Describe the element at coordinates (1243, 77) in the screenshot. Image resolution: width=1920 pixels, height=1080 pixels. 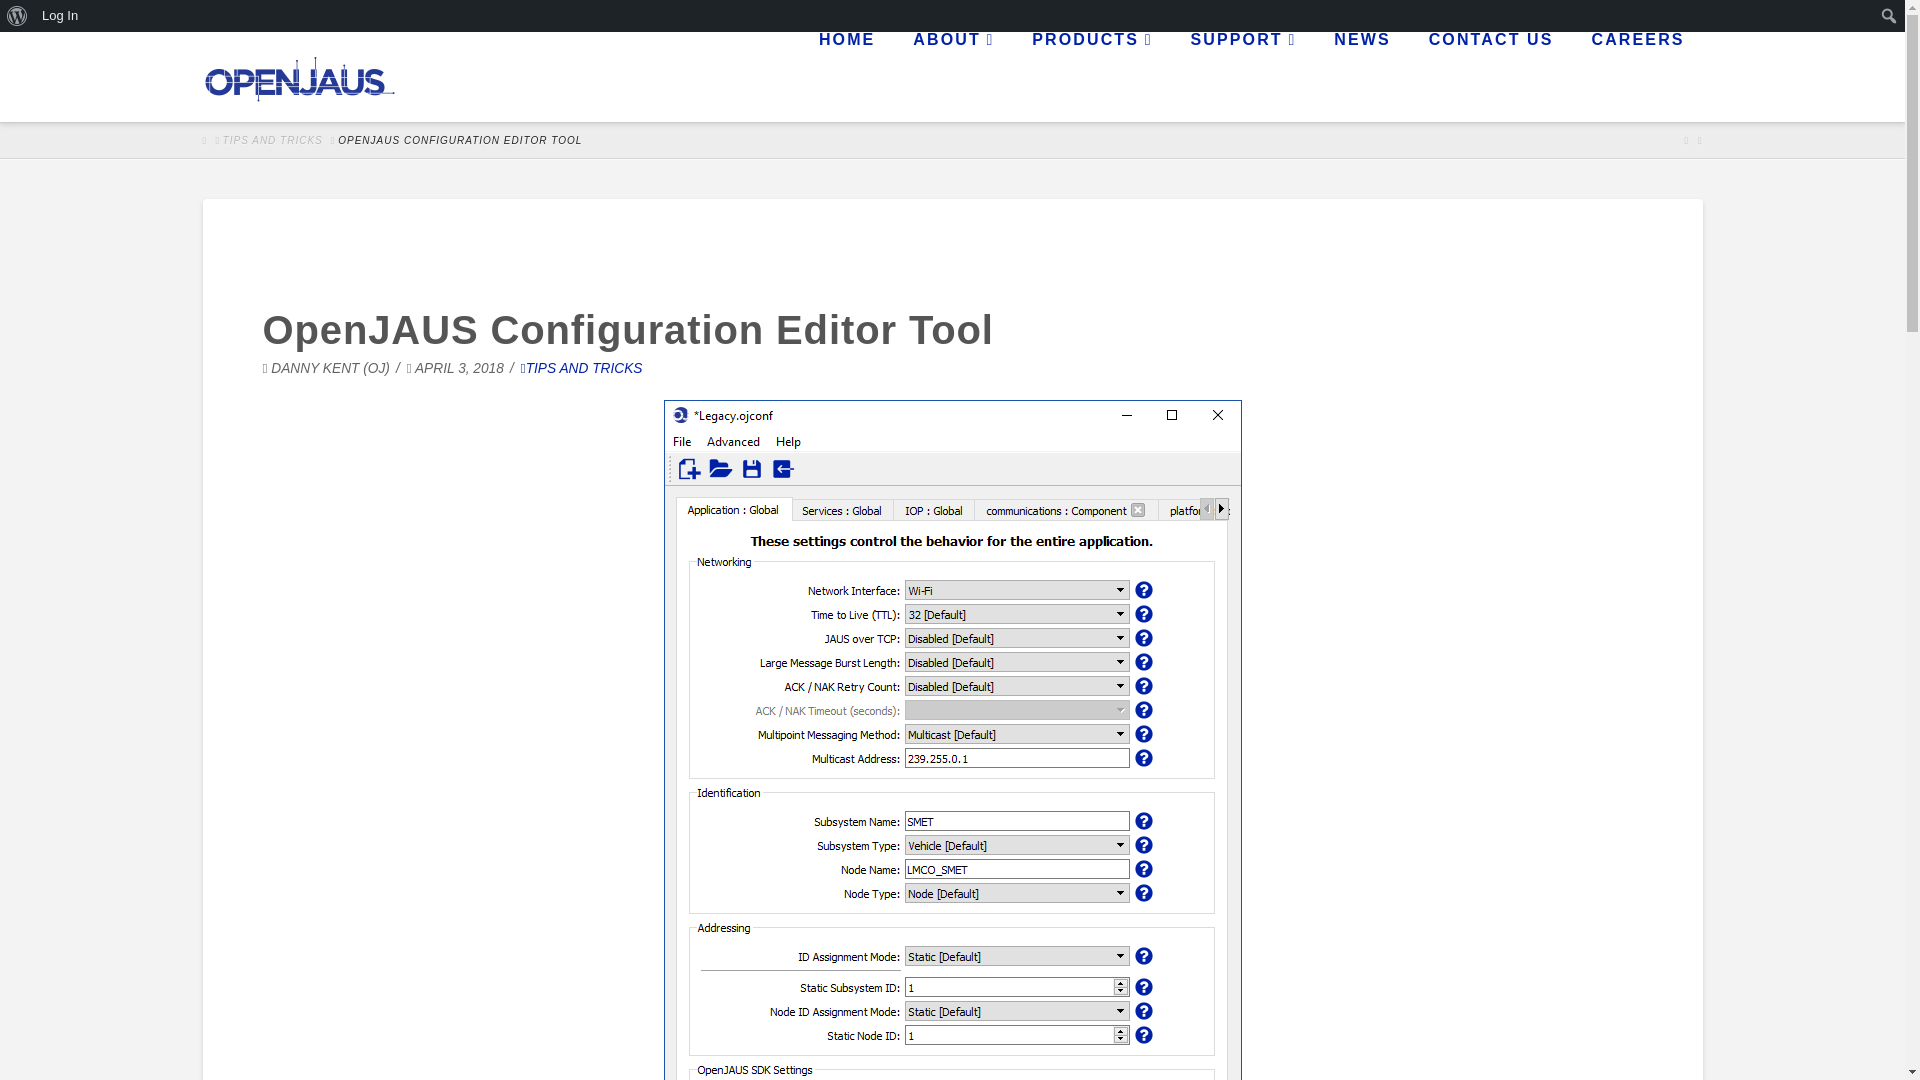
I see `SUPPORT` at that location.